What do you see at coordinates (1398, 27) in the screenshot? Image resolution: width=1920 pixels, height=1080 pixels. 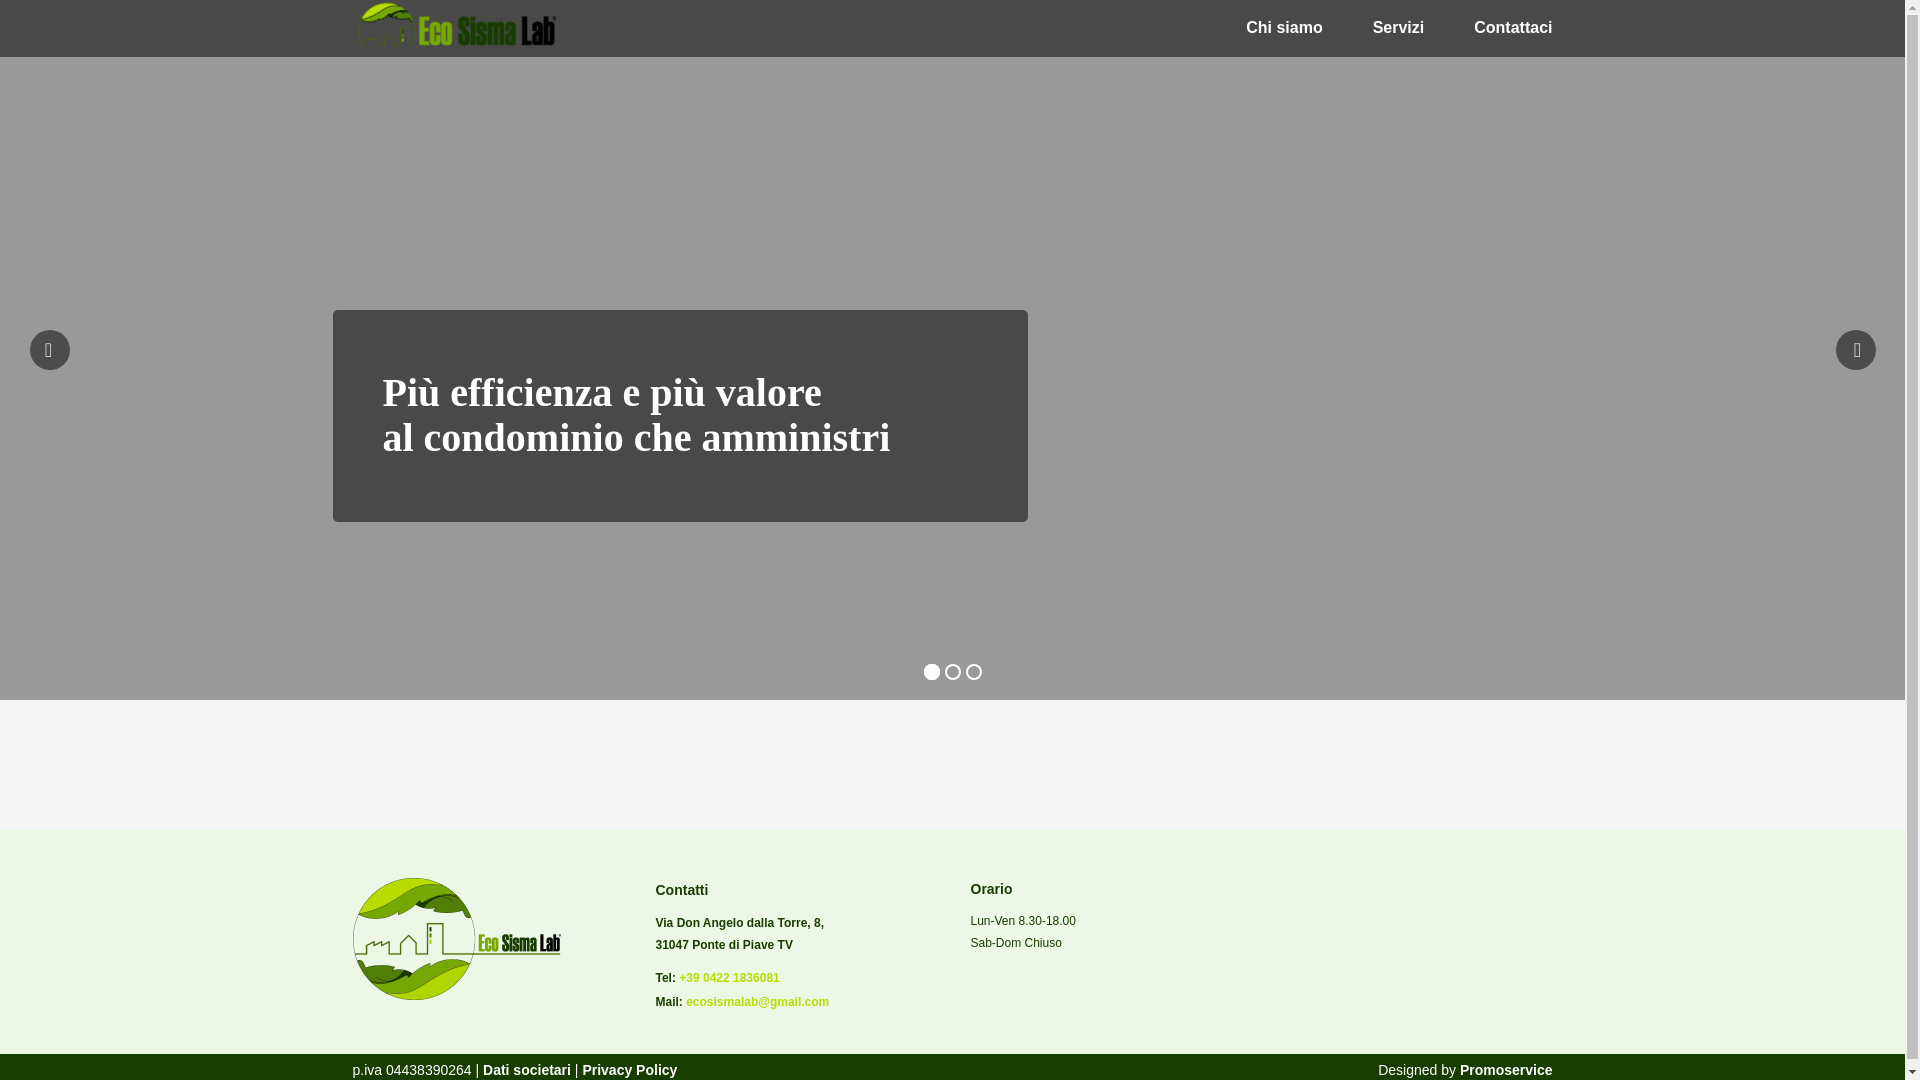 I see `Servizi` at bounding box center [1398, 27].